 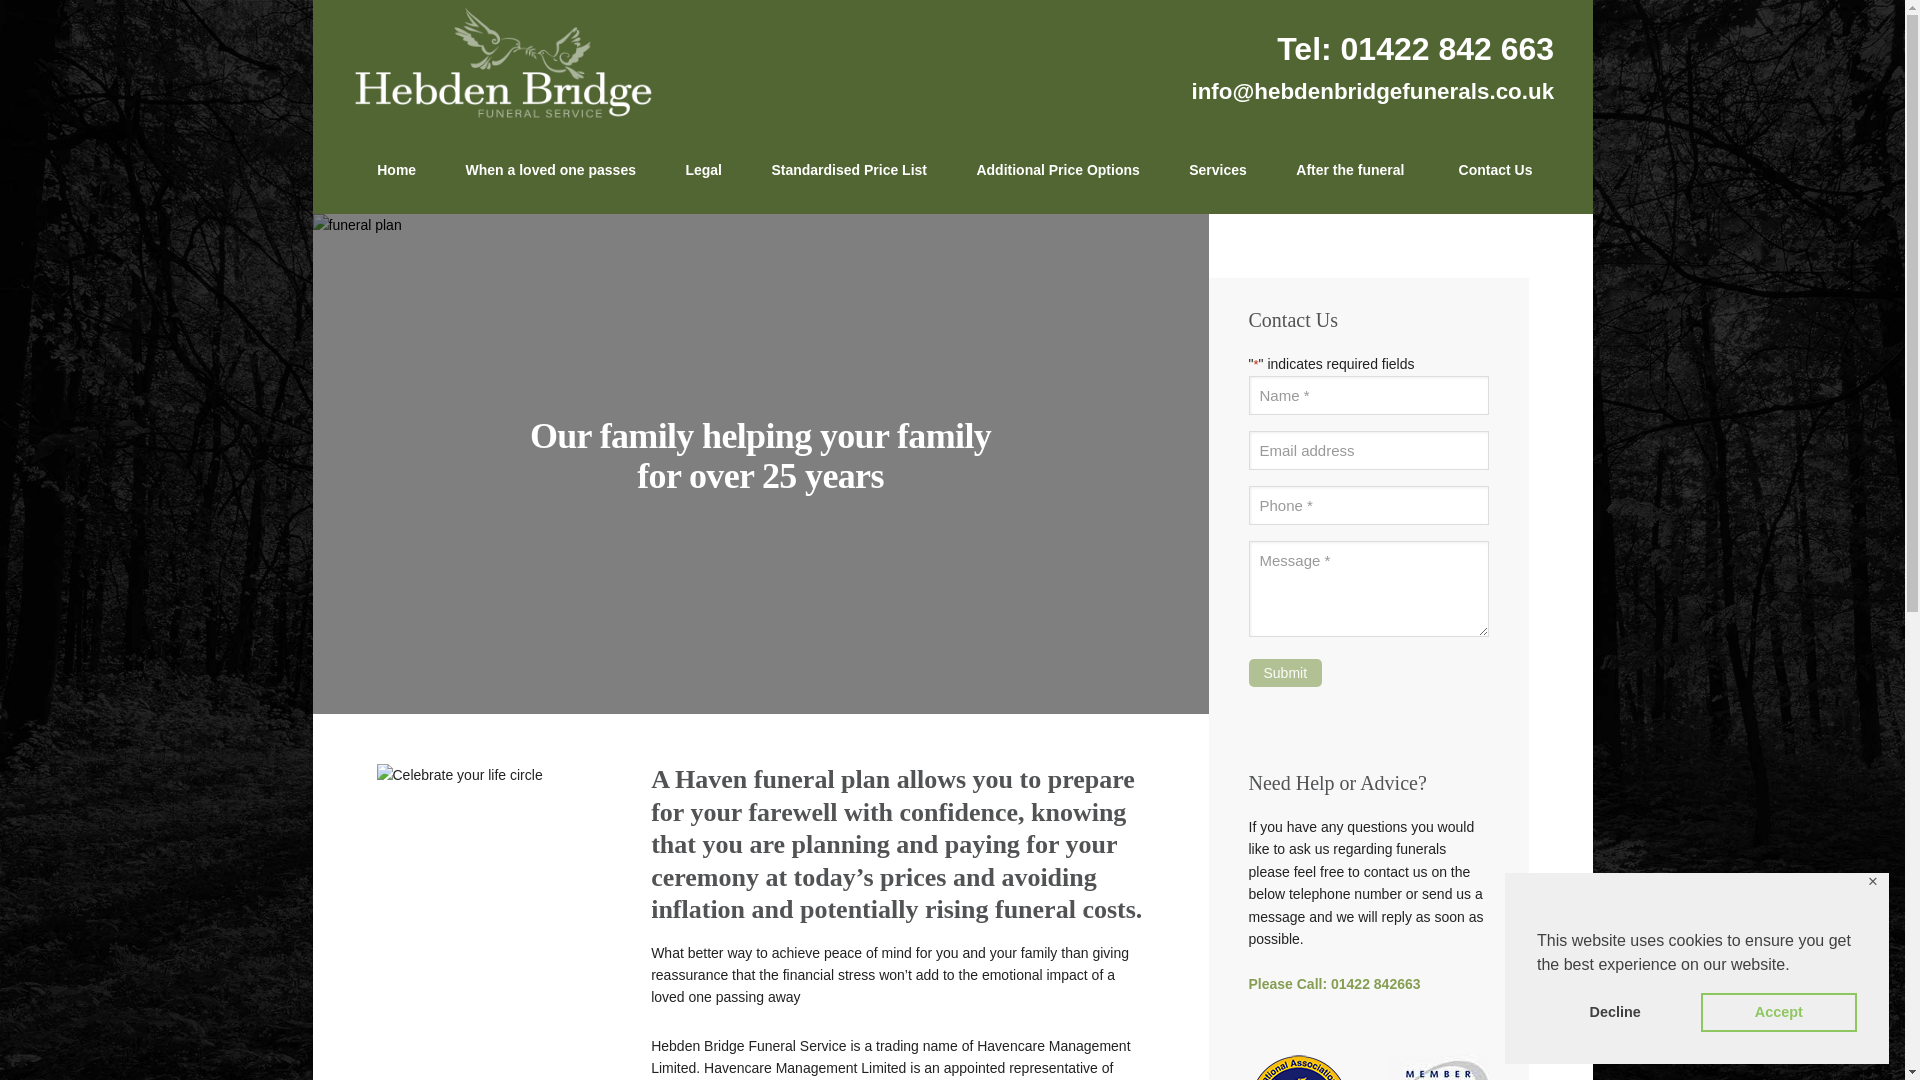 I want to click on When a loved one passes, so click(x=550, y=170).